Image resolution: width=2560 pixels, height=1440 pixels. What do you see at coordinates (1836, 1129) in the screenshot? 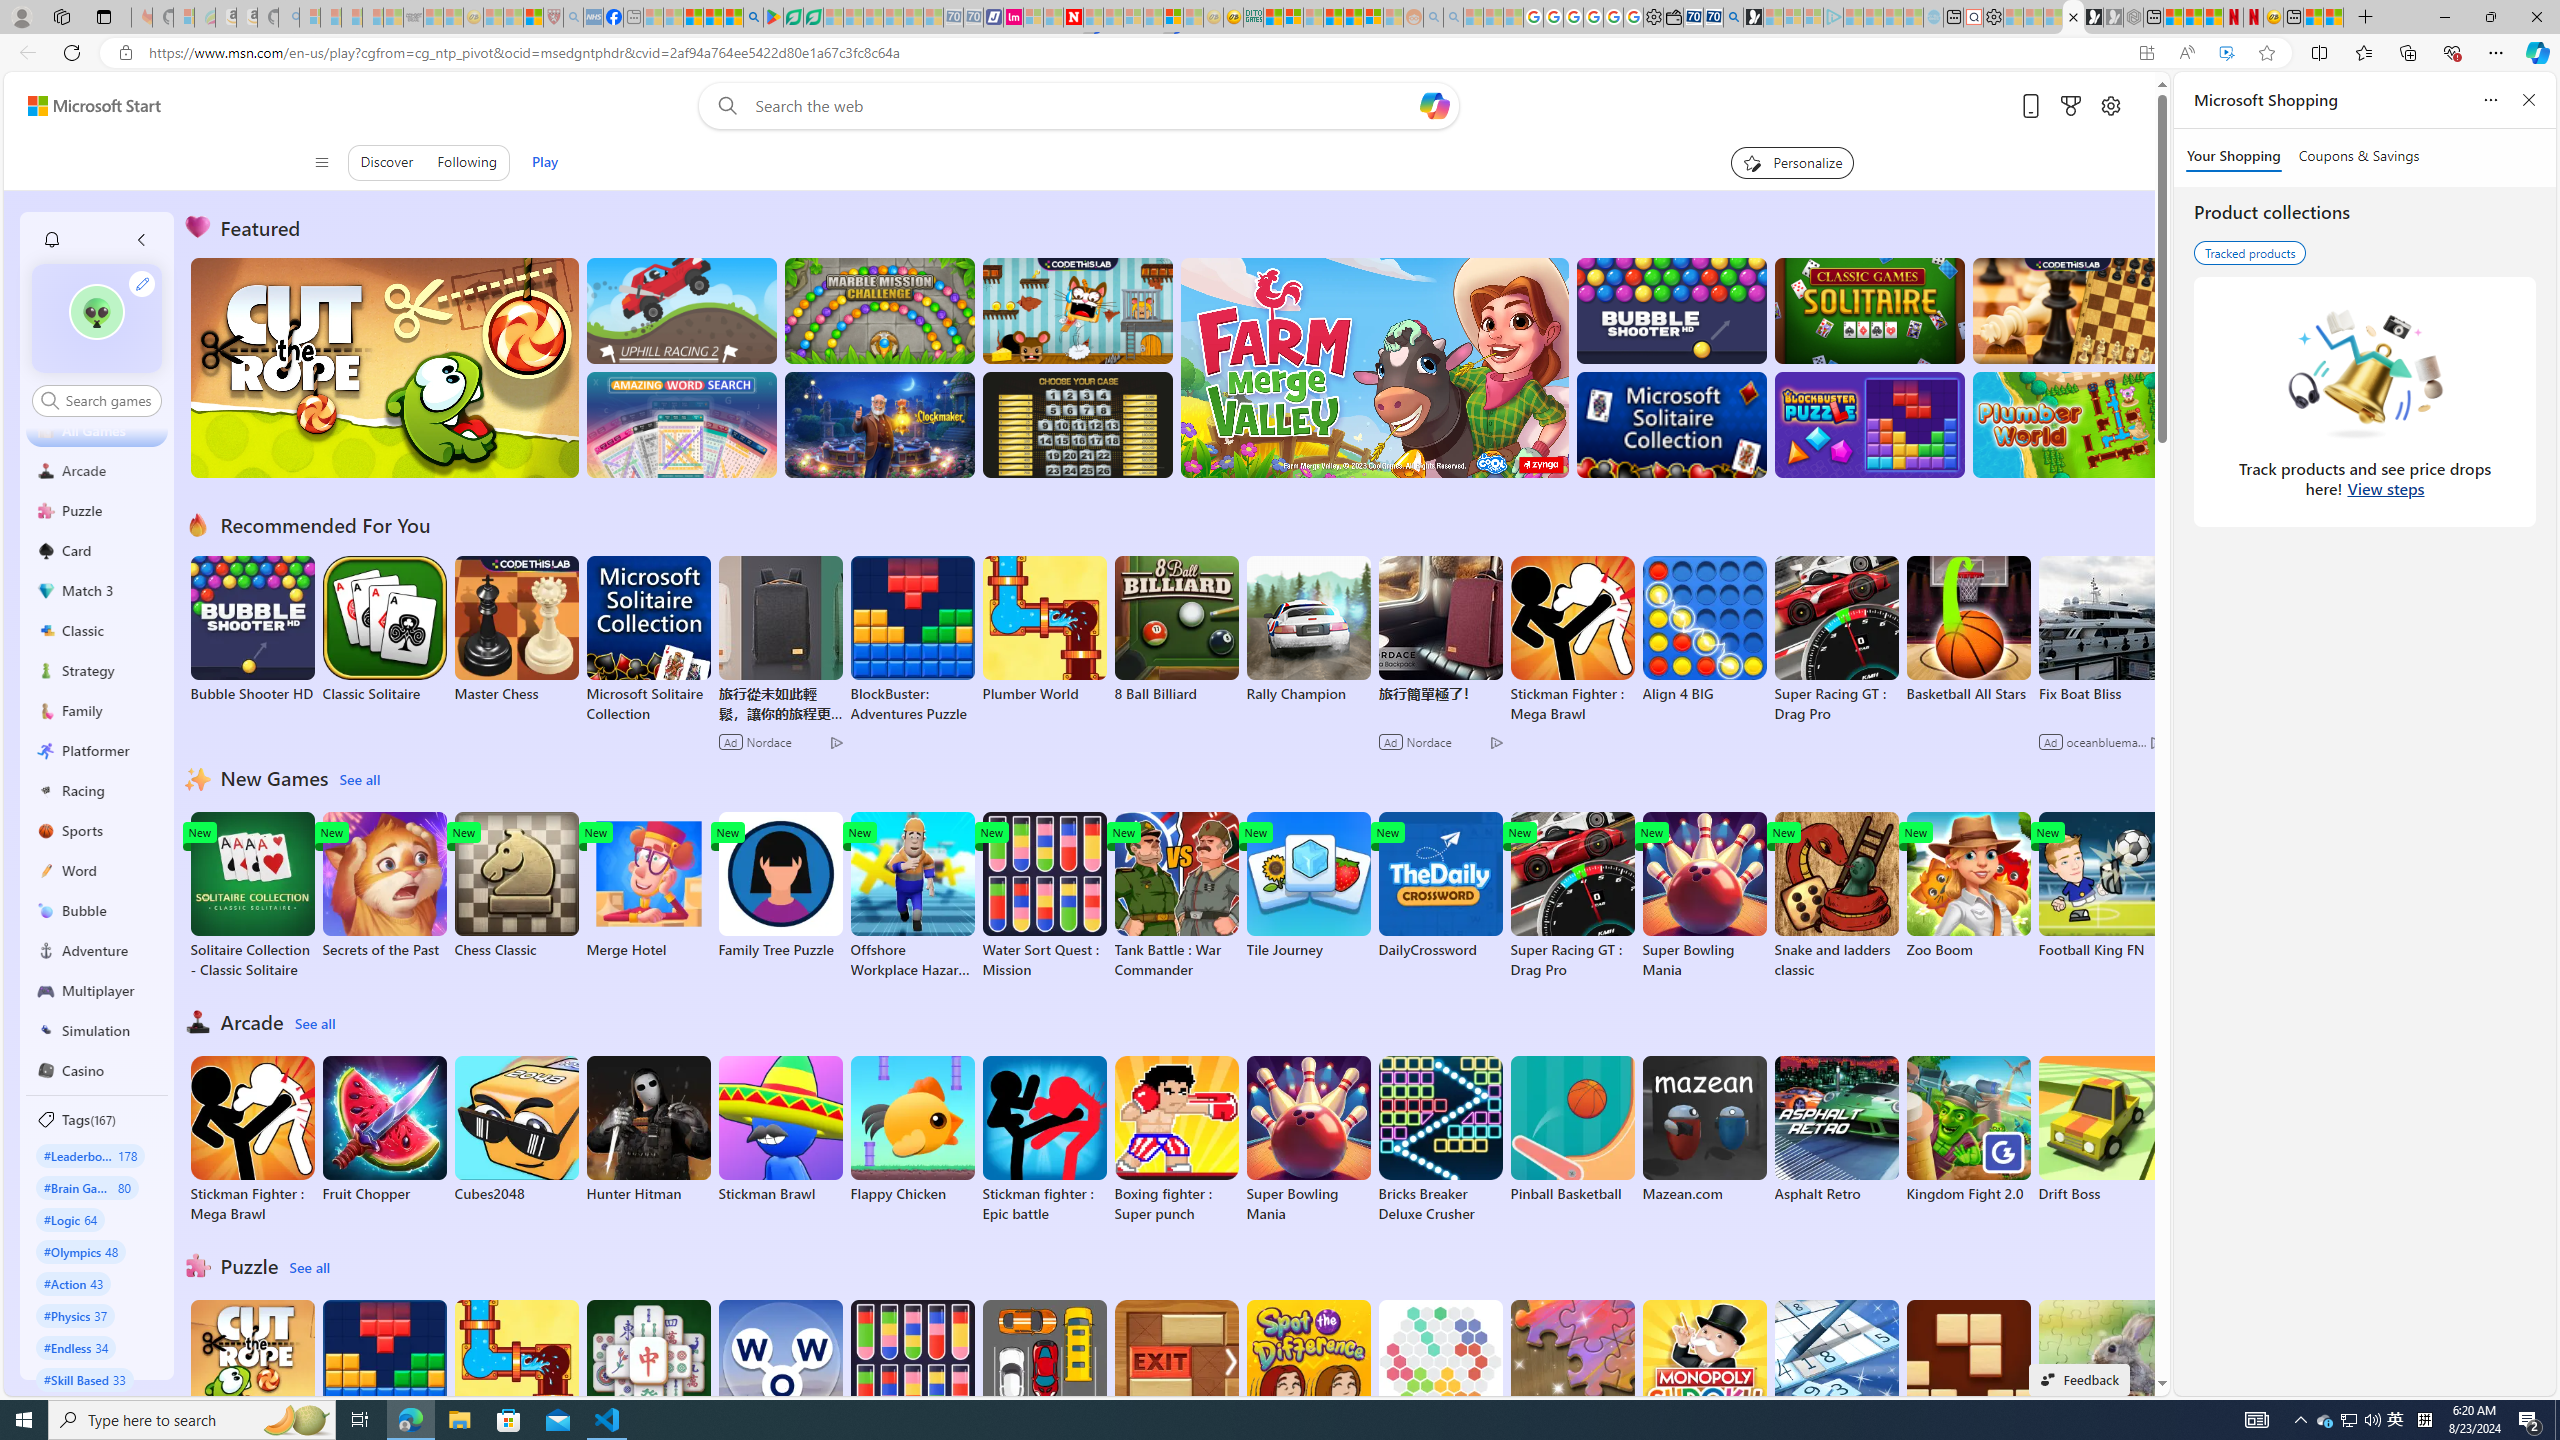
I see `Asphalt Retro` at bounding box center [1836, 1129].